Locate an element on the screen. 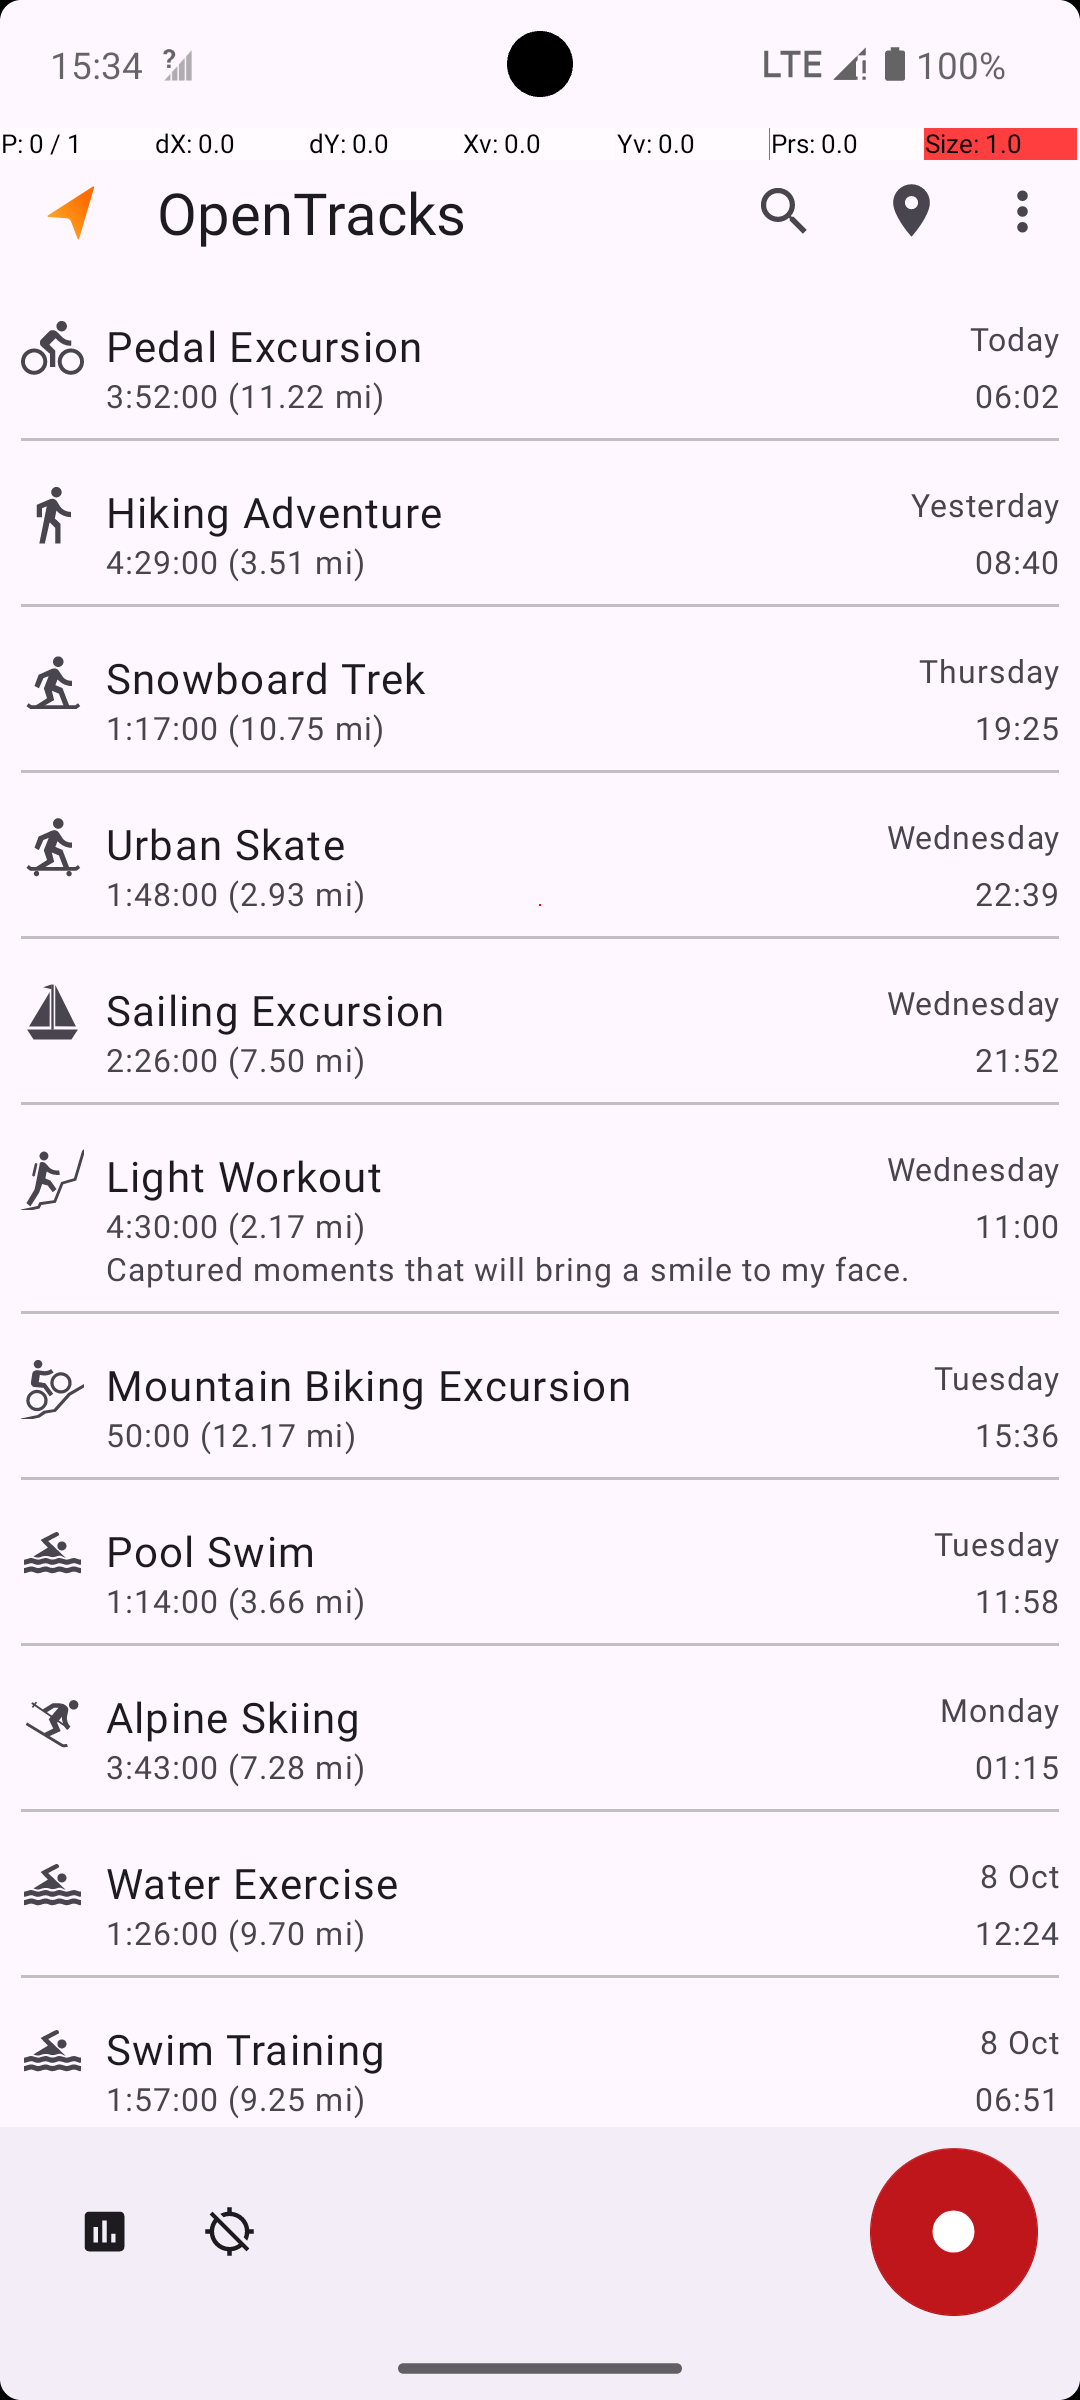 The image size is (1080, 2400). 1:57:00 (9.25 mi) is located at coordinates (236, 2098).